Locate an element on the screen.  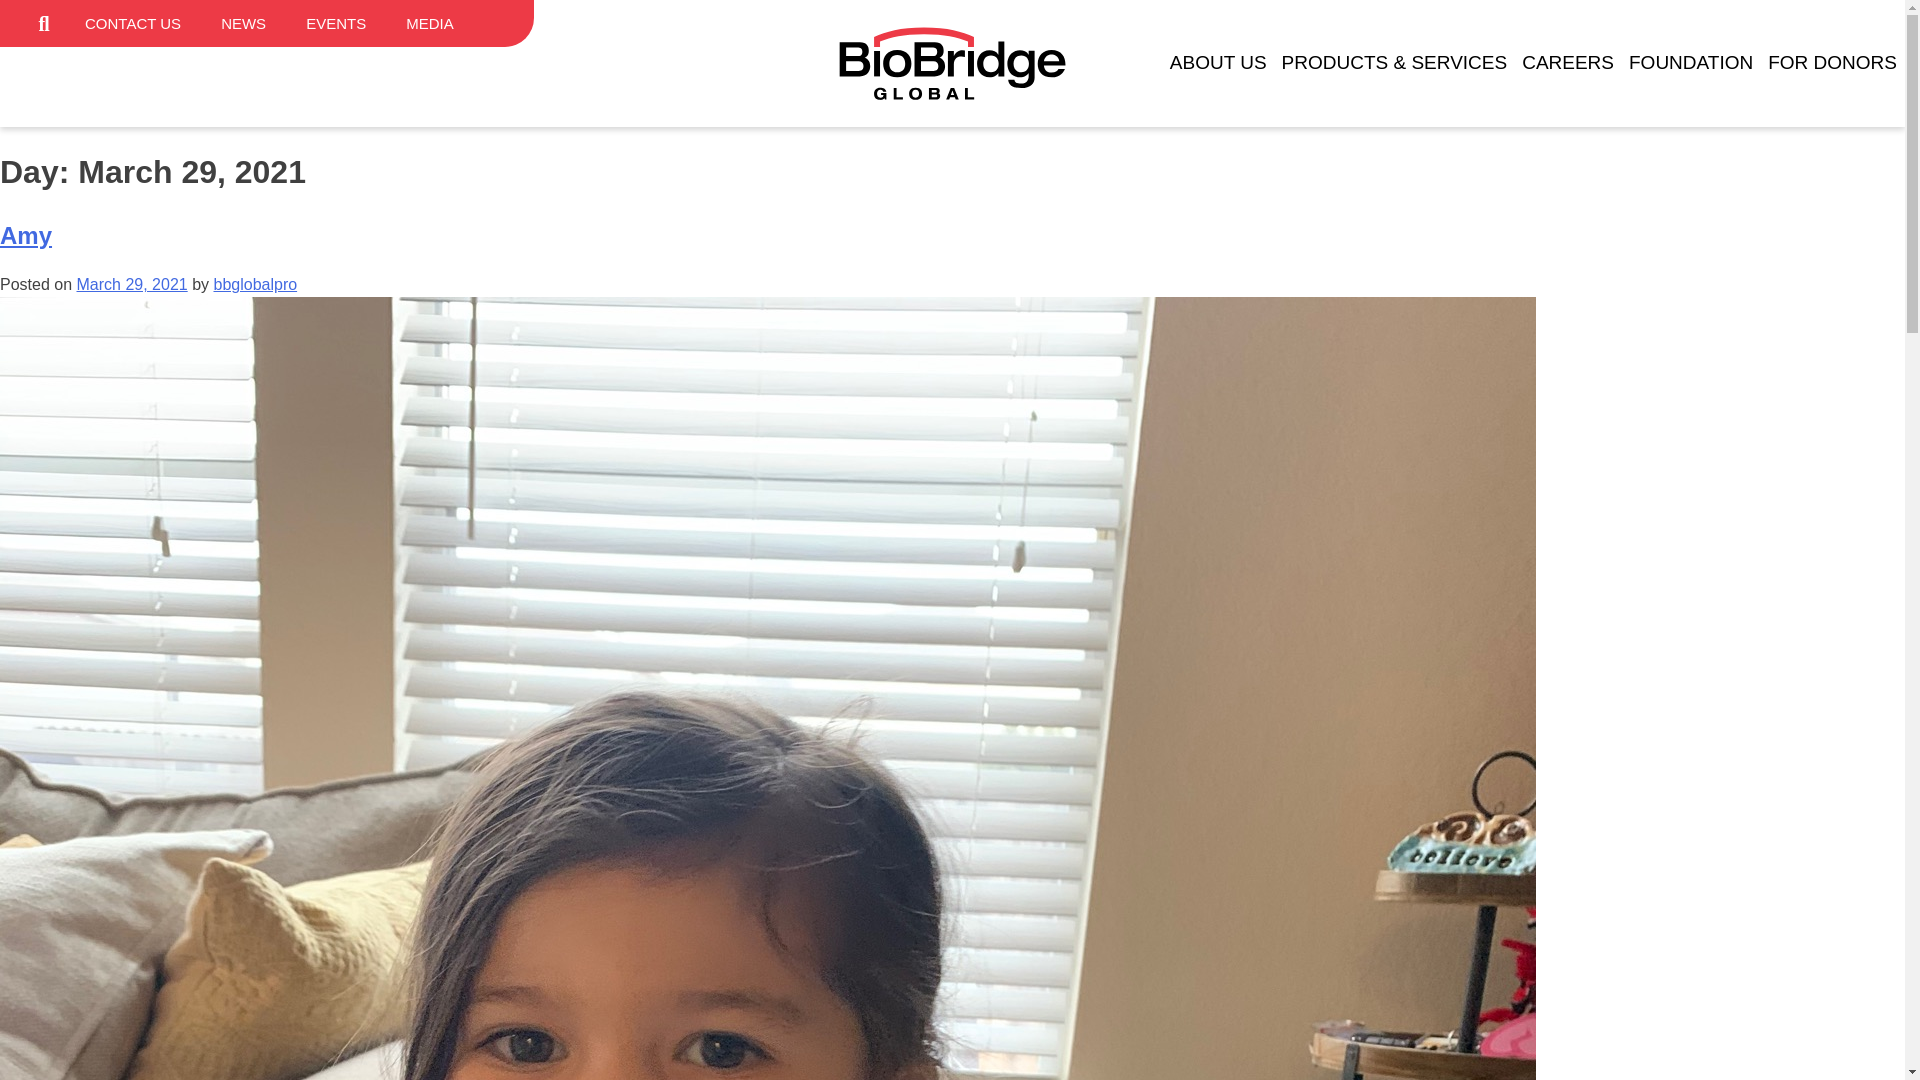
EVENTS is located at coordinates (336, 24).